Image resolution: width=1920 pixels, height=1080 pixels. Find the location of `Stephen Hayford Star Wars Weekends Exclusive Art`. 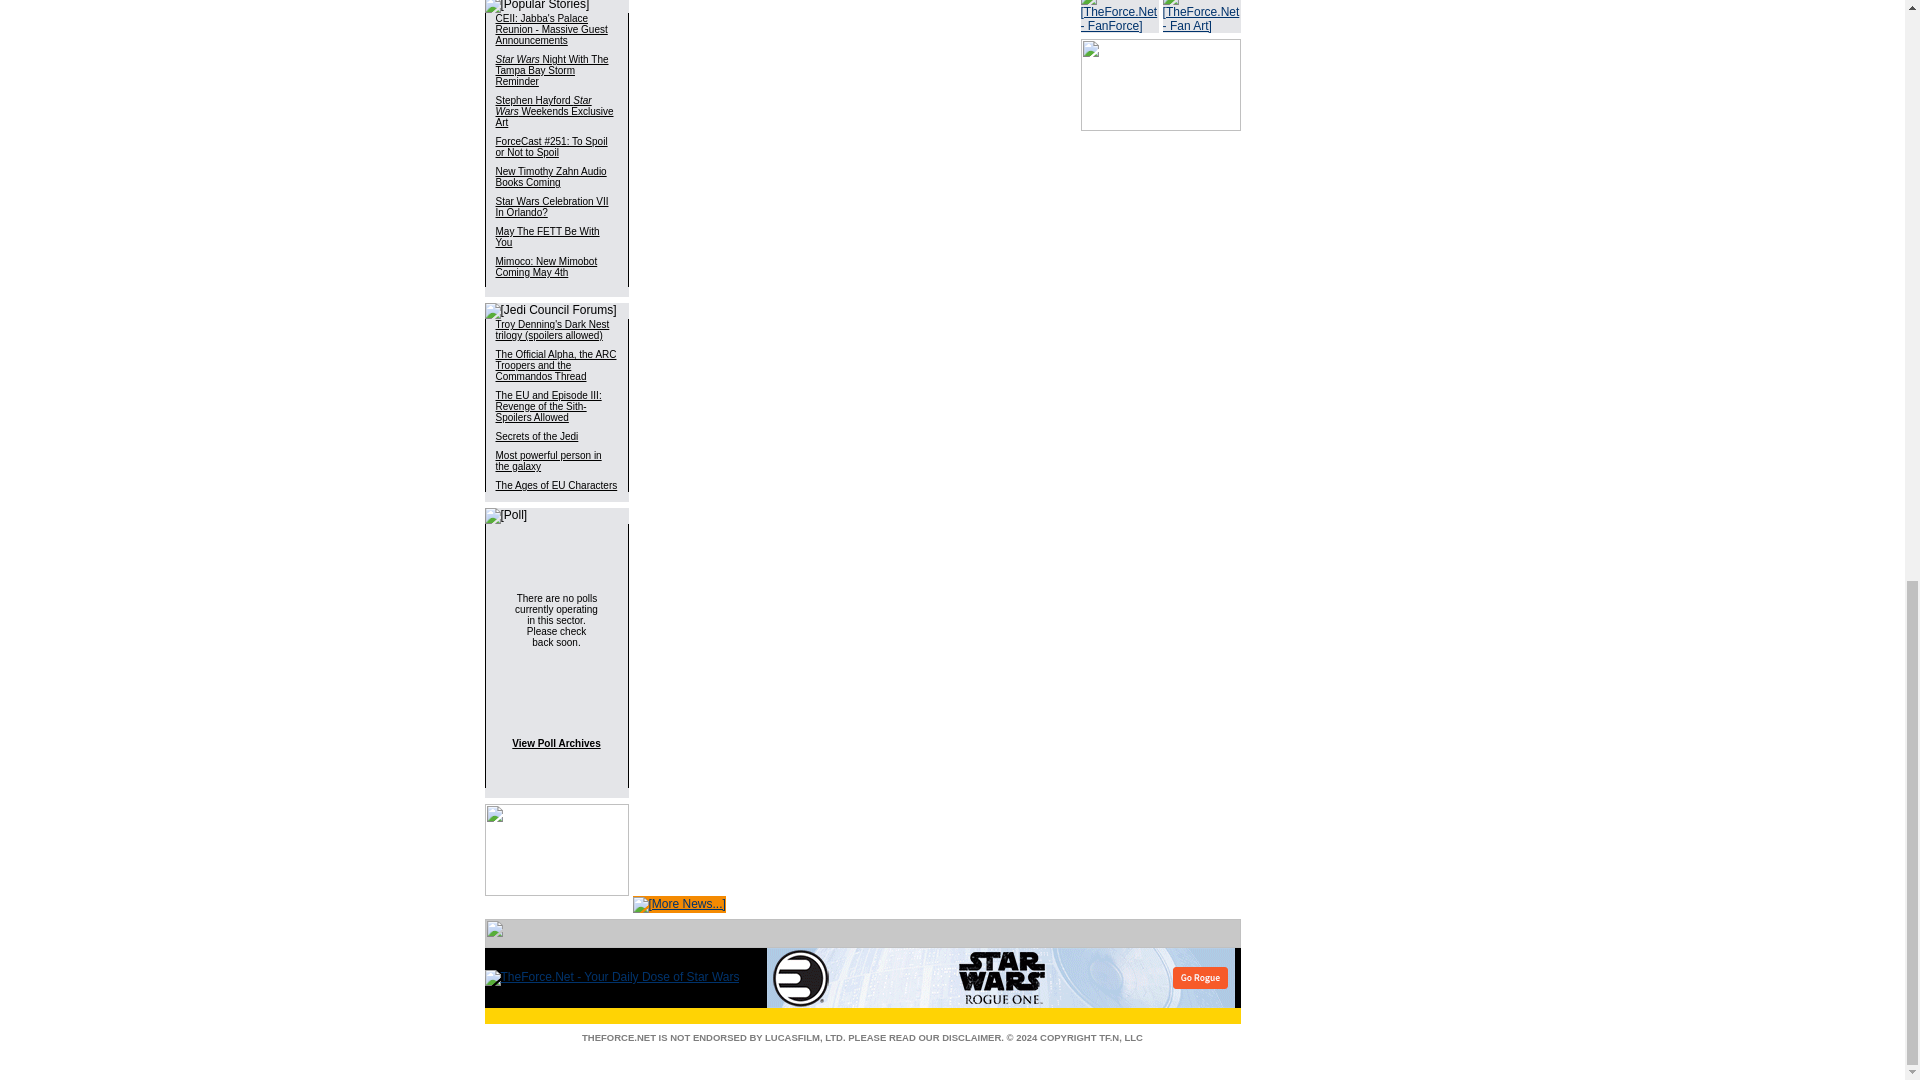

Stephen Hayford Star Wars Weekends Exclusive Art is located at coordinates (554, 112).